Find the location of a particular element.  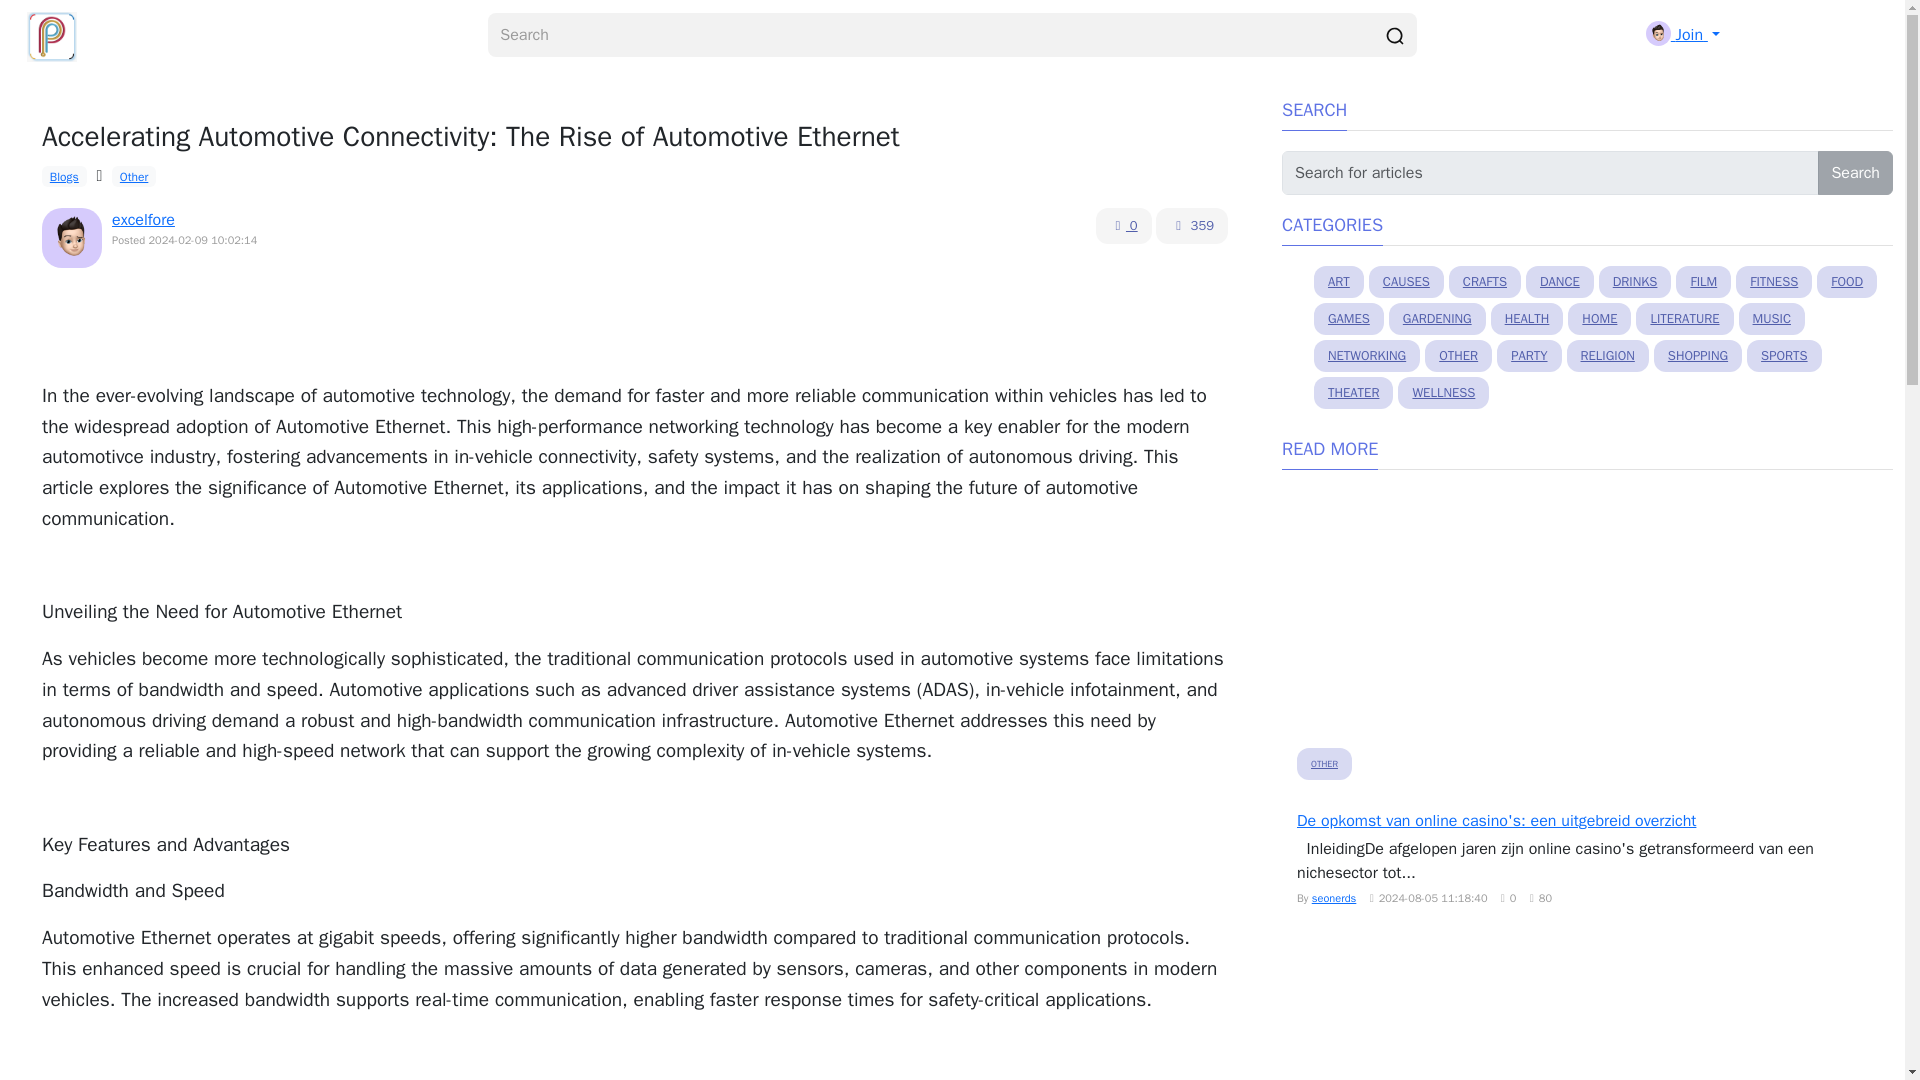

MUSIC is located at coordinates (1772, 318).